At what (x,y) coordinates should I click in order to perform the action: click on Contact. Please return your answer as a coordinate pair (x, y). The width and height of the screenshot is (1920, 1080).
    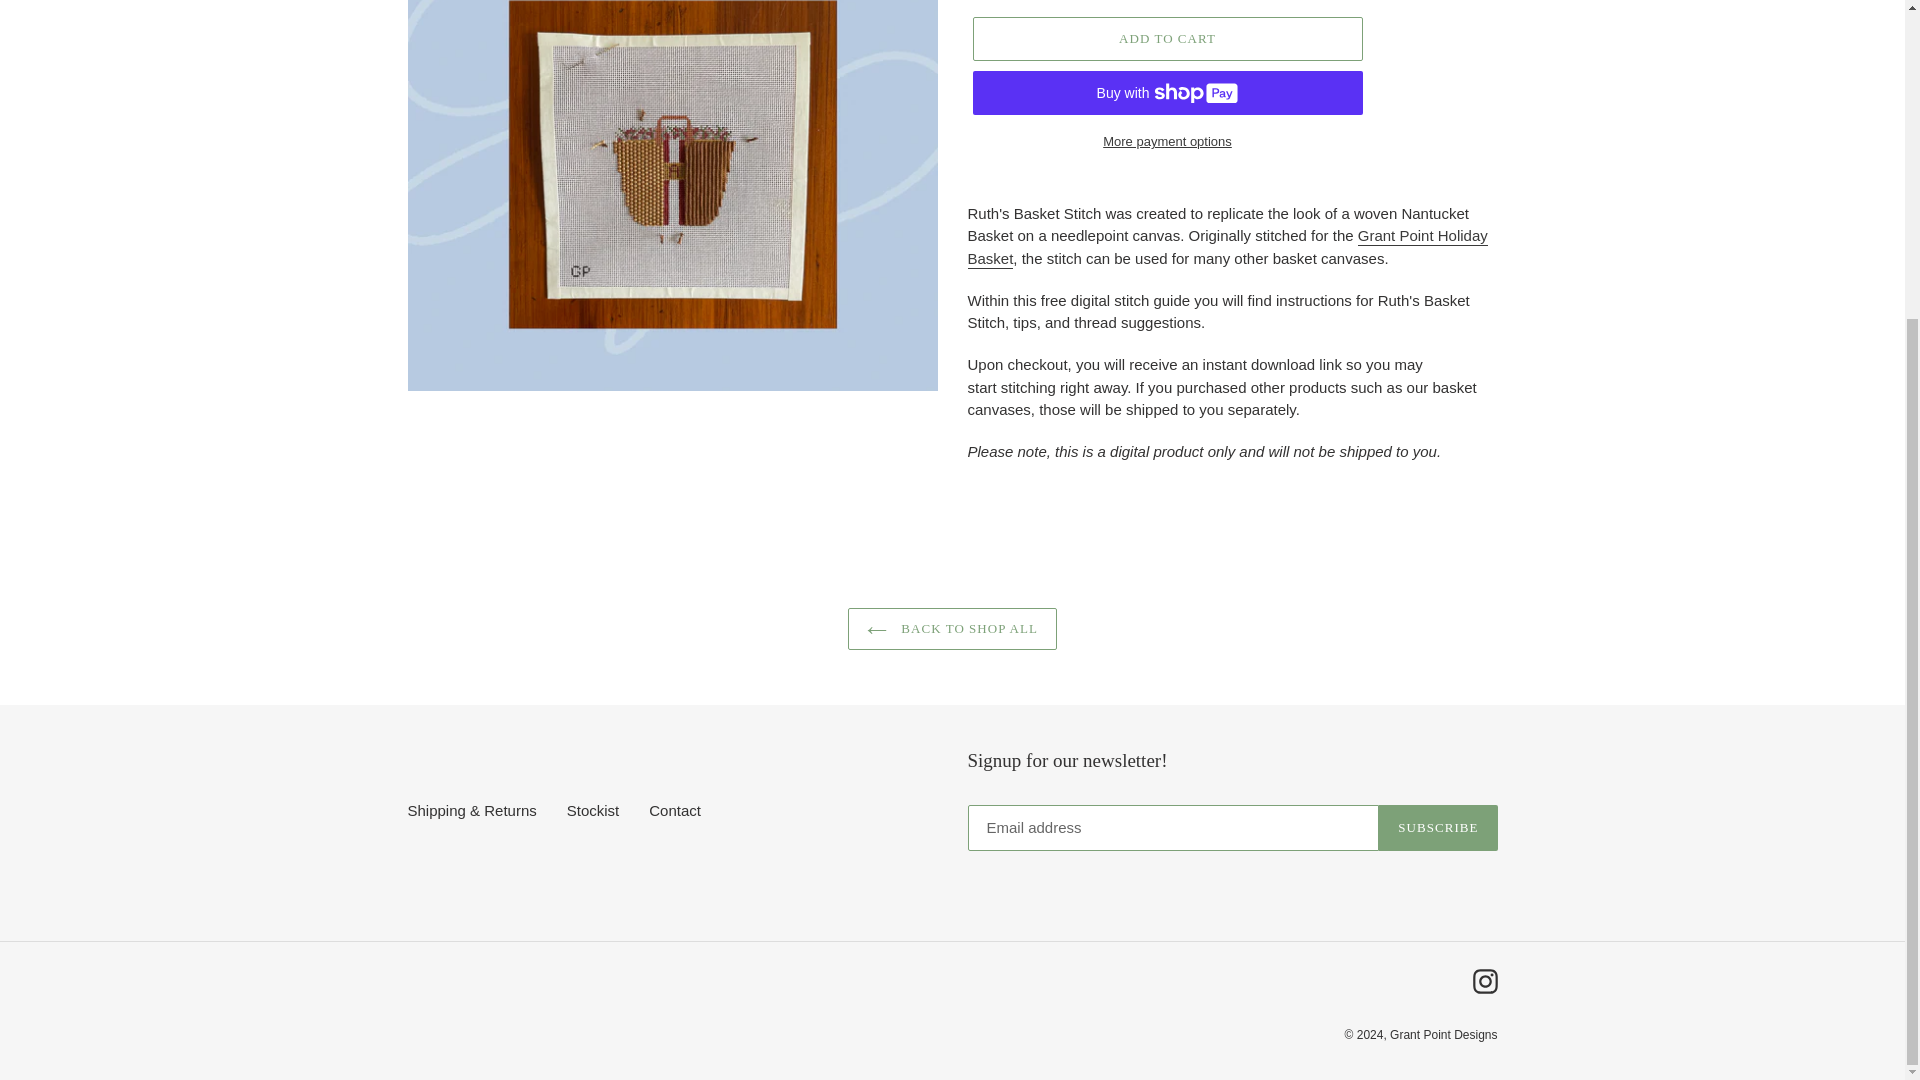
    Looking at the image, I should click on (674, 810).